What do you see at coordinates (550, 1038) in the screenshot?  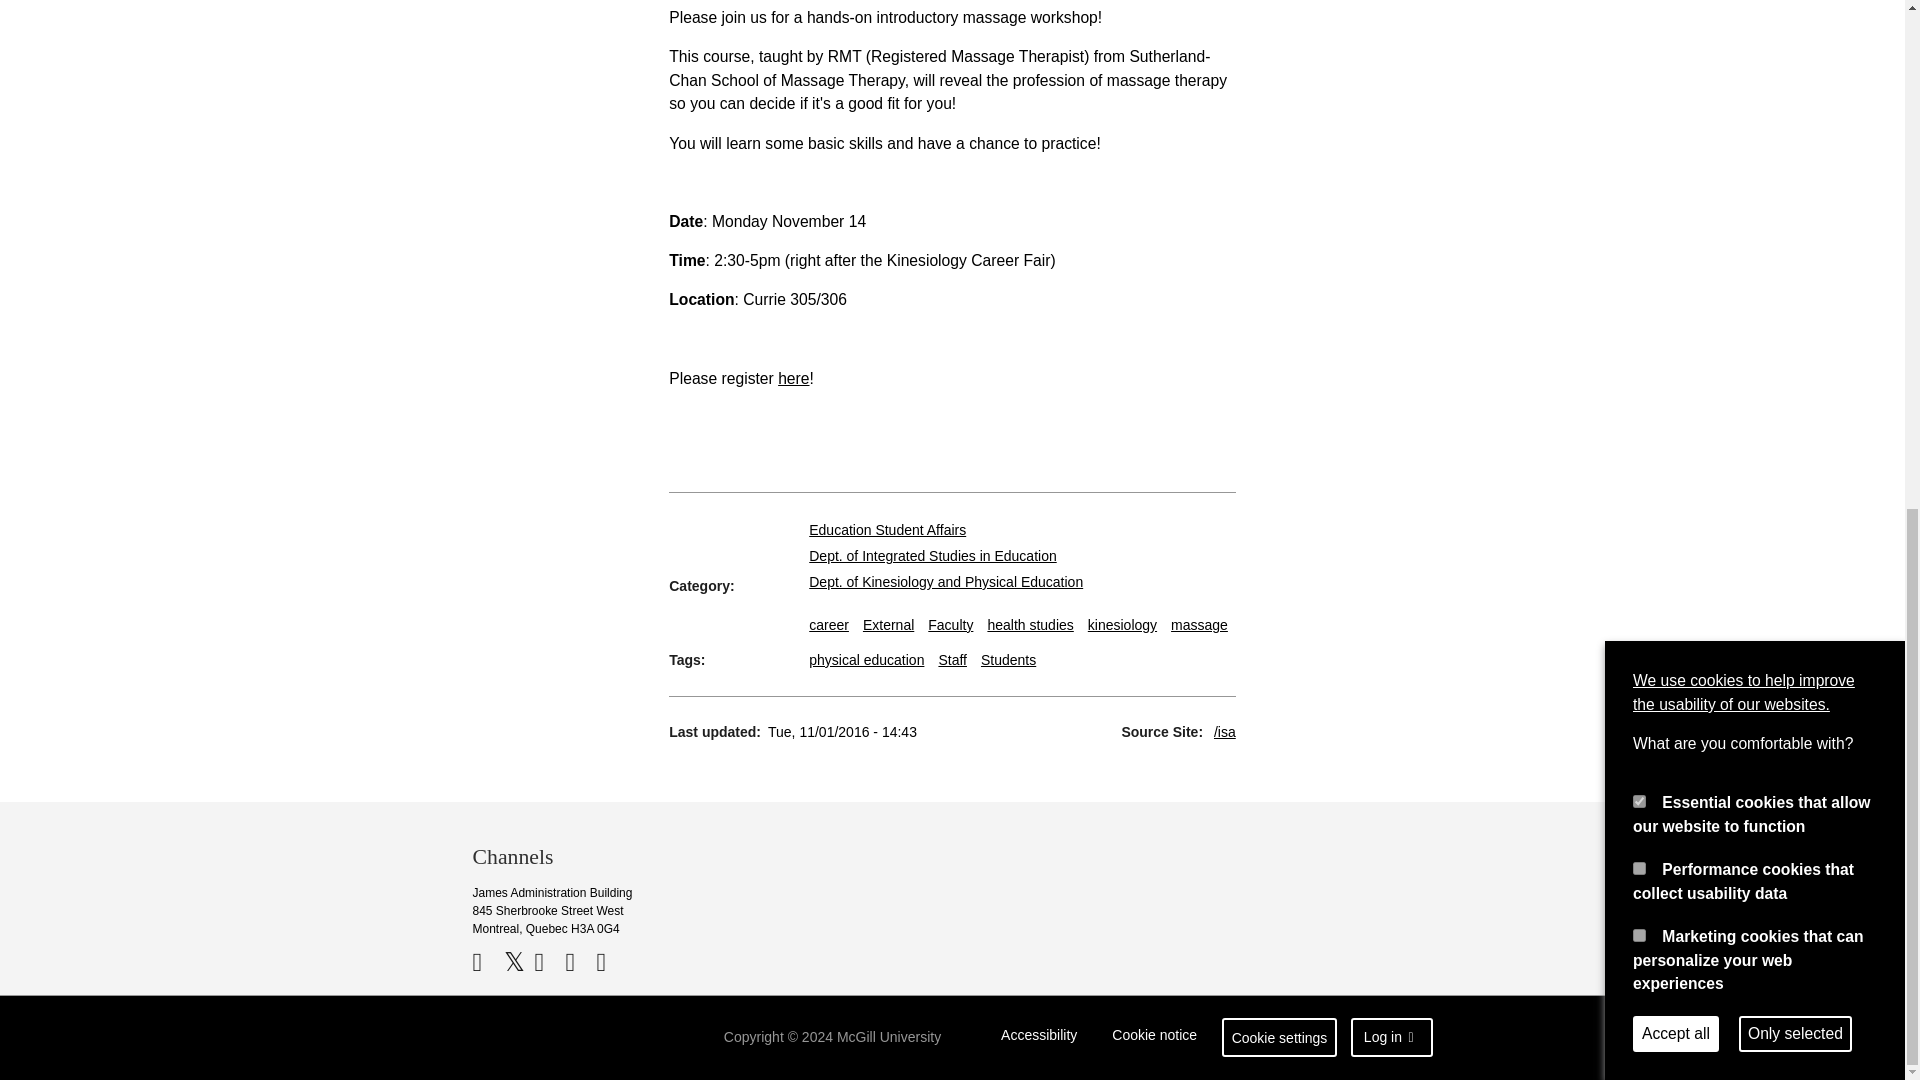 I see `return to McGill University` at bounding box center [550, 1038].